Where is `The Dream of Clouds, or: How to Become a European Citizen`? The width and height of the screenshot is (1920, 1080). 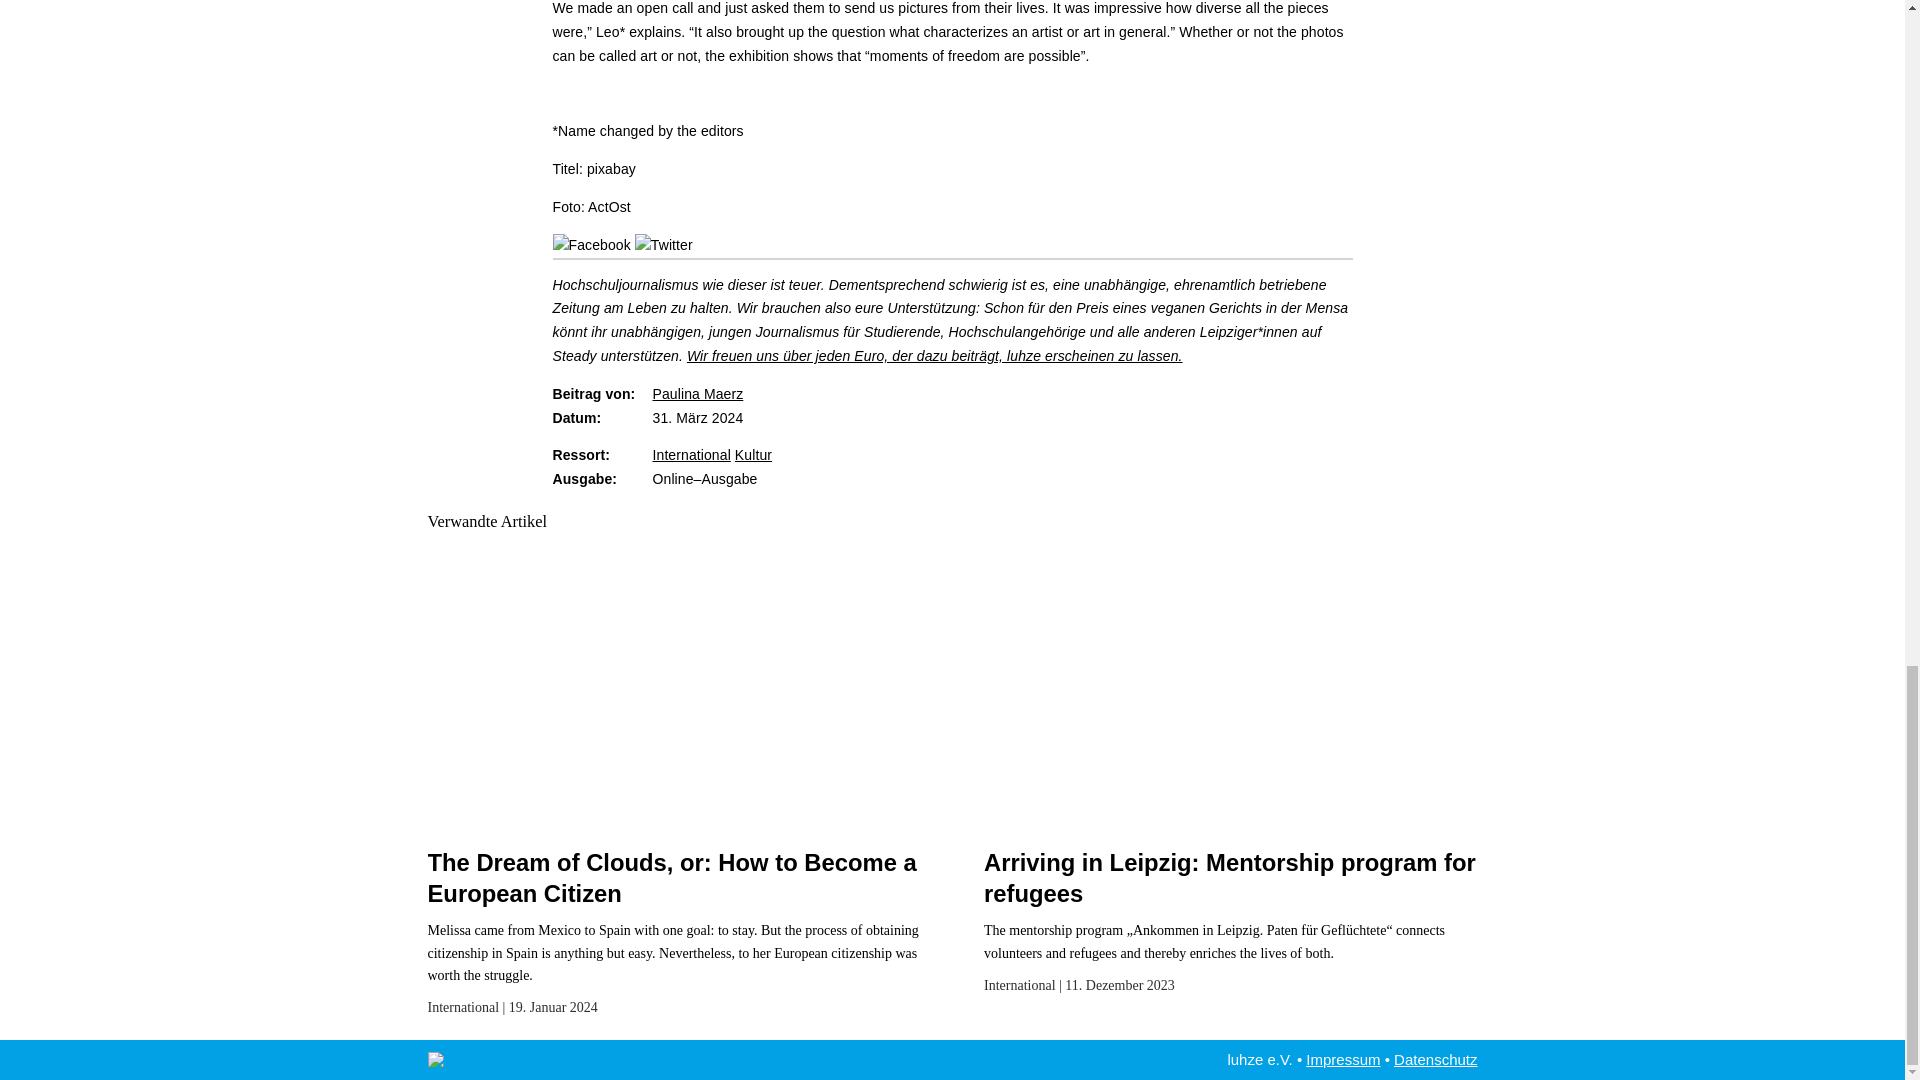
The Dream of Clouds, or: How to Become a European Citizen is located at coordinates (672, 878).